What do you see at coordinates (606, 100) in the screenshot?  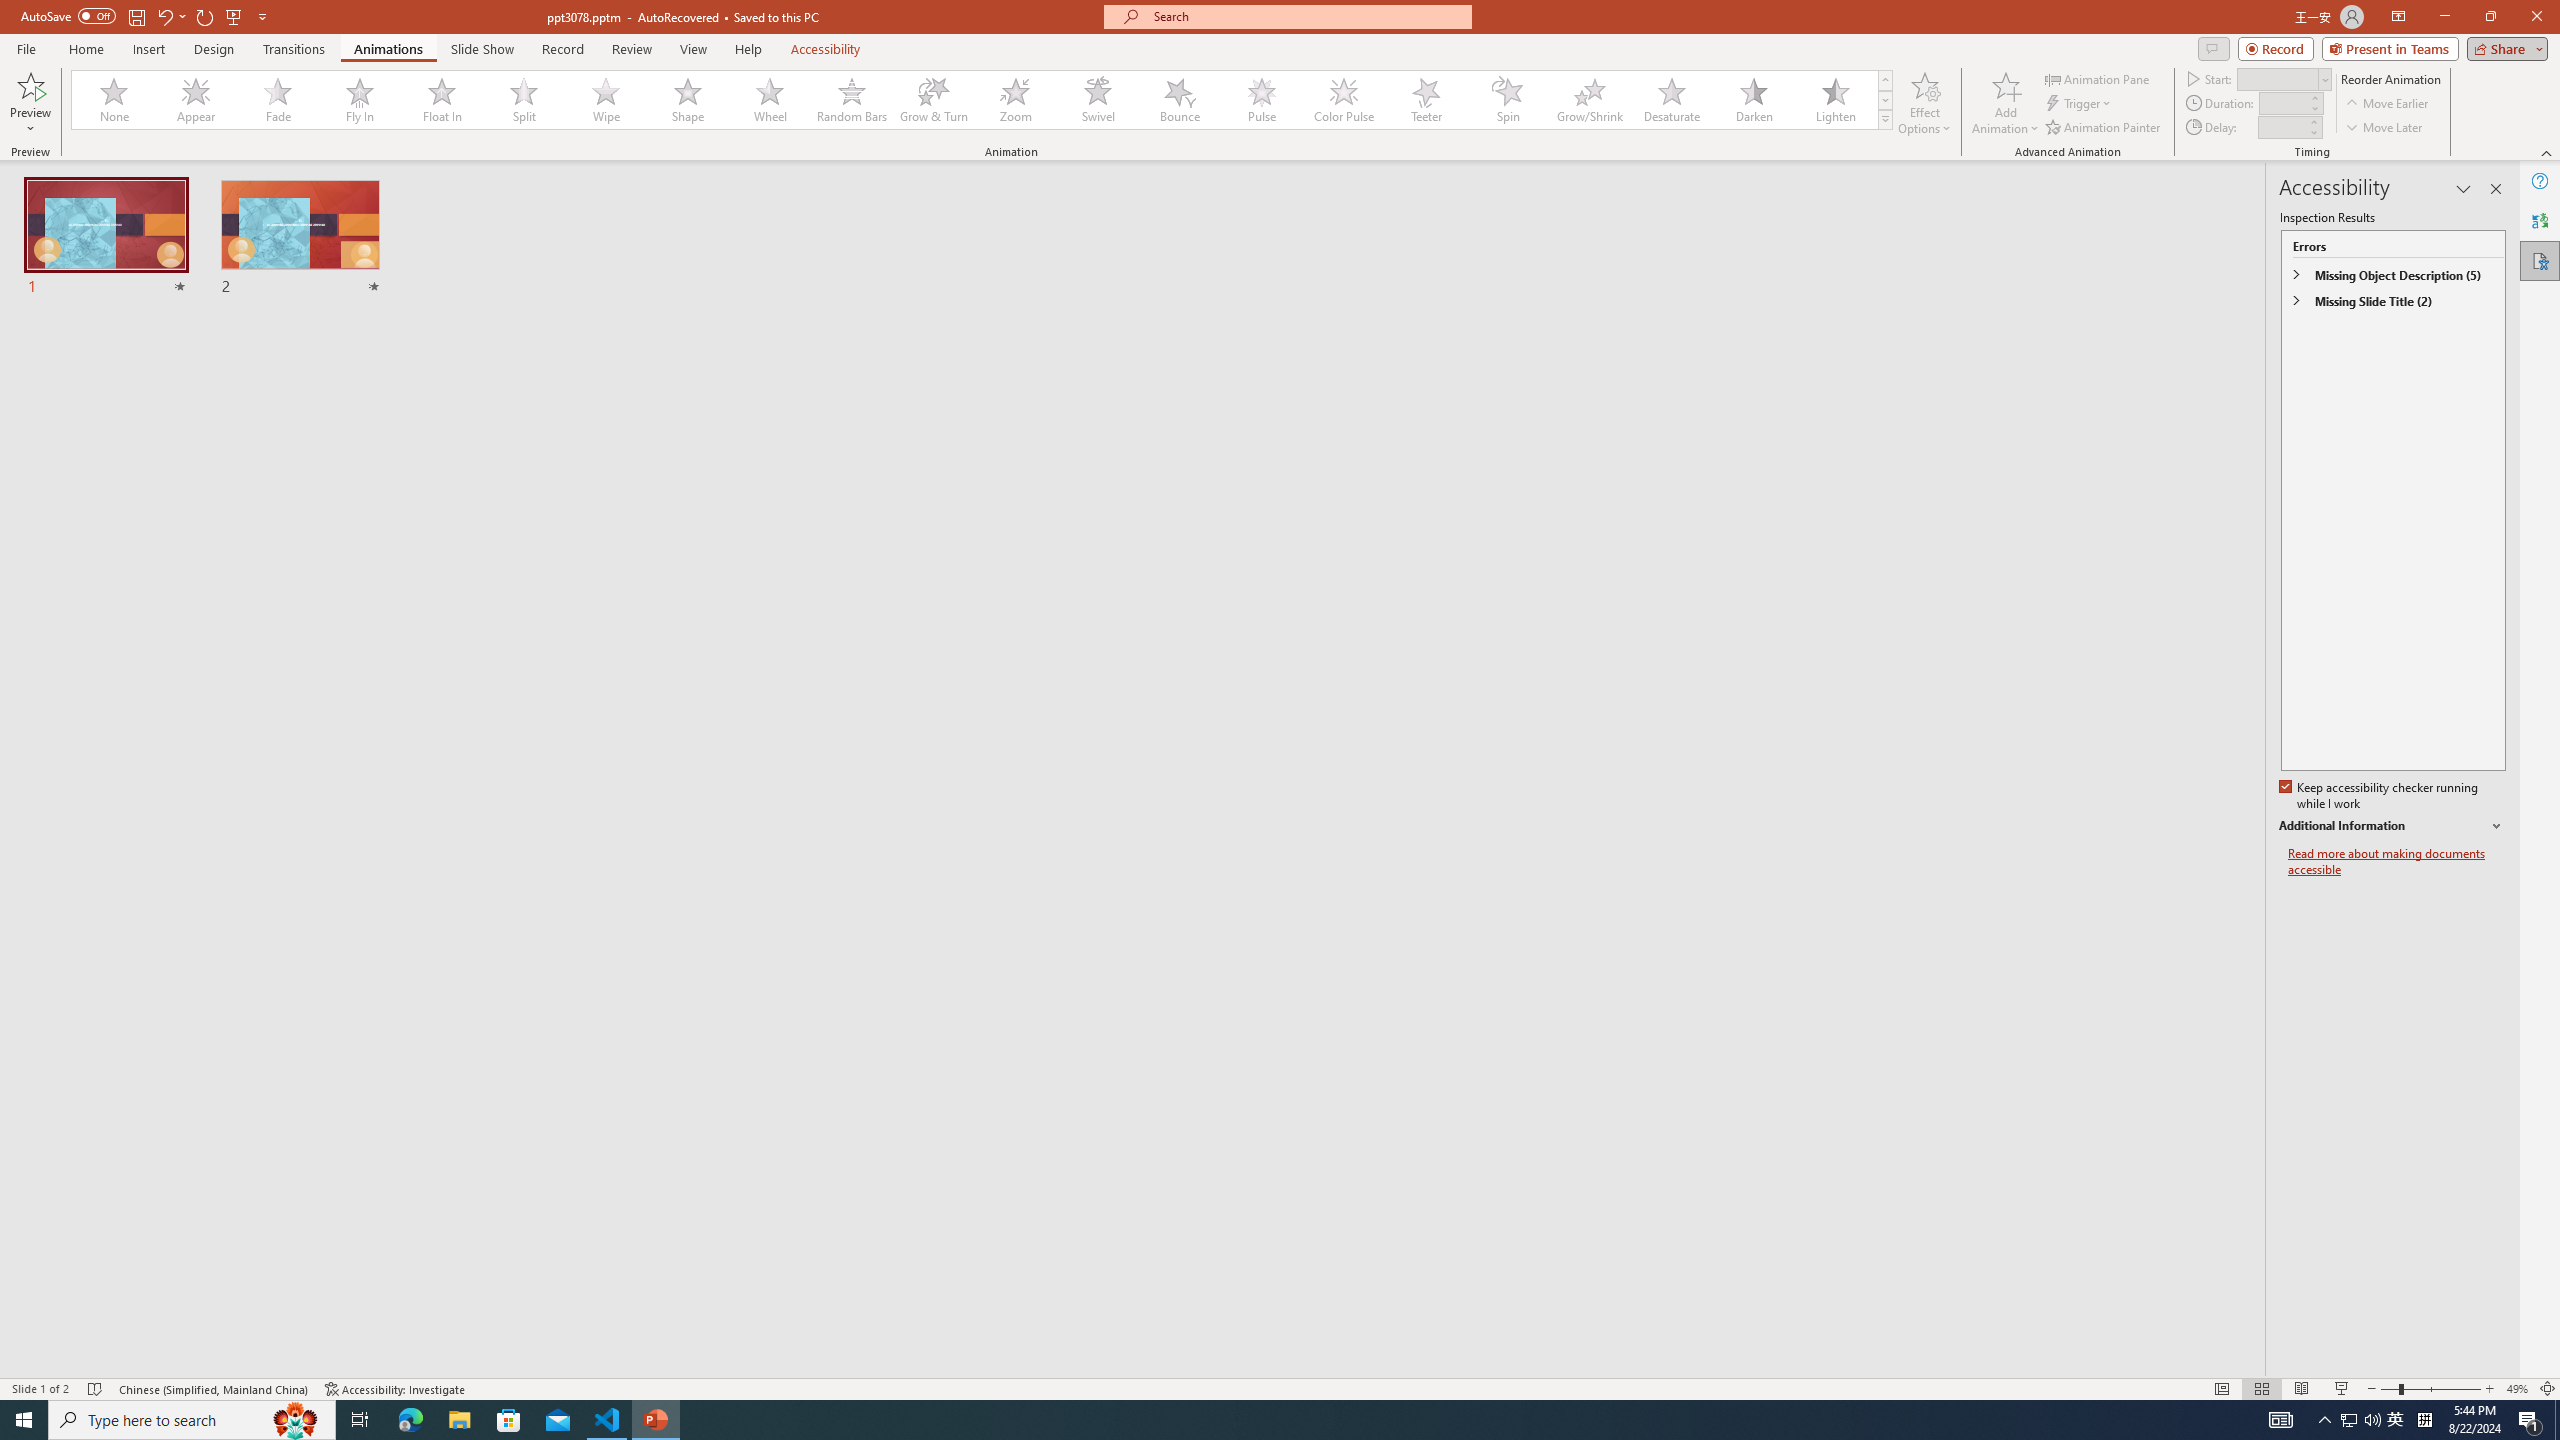 I see `Wipe` at bounding box center [606, 100].